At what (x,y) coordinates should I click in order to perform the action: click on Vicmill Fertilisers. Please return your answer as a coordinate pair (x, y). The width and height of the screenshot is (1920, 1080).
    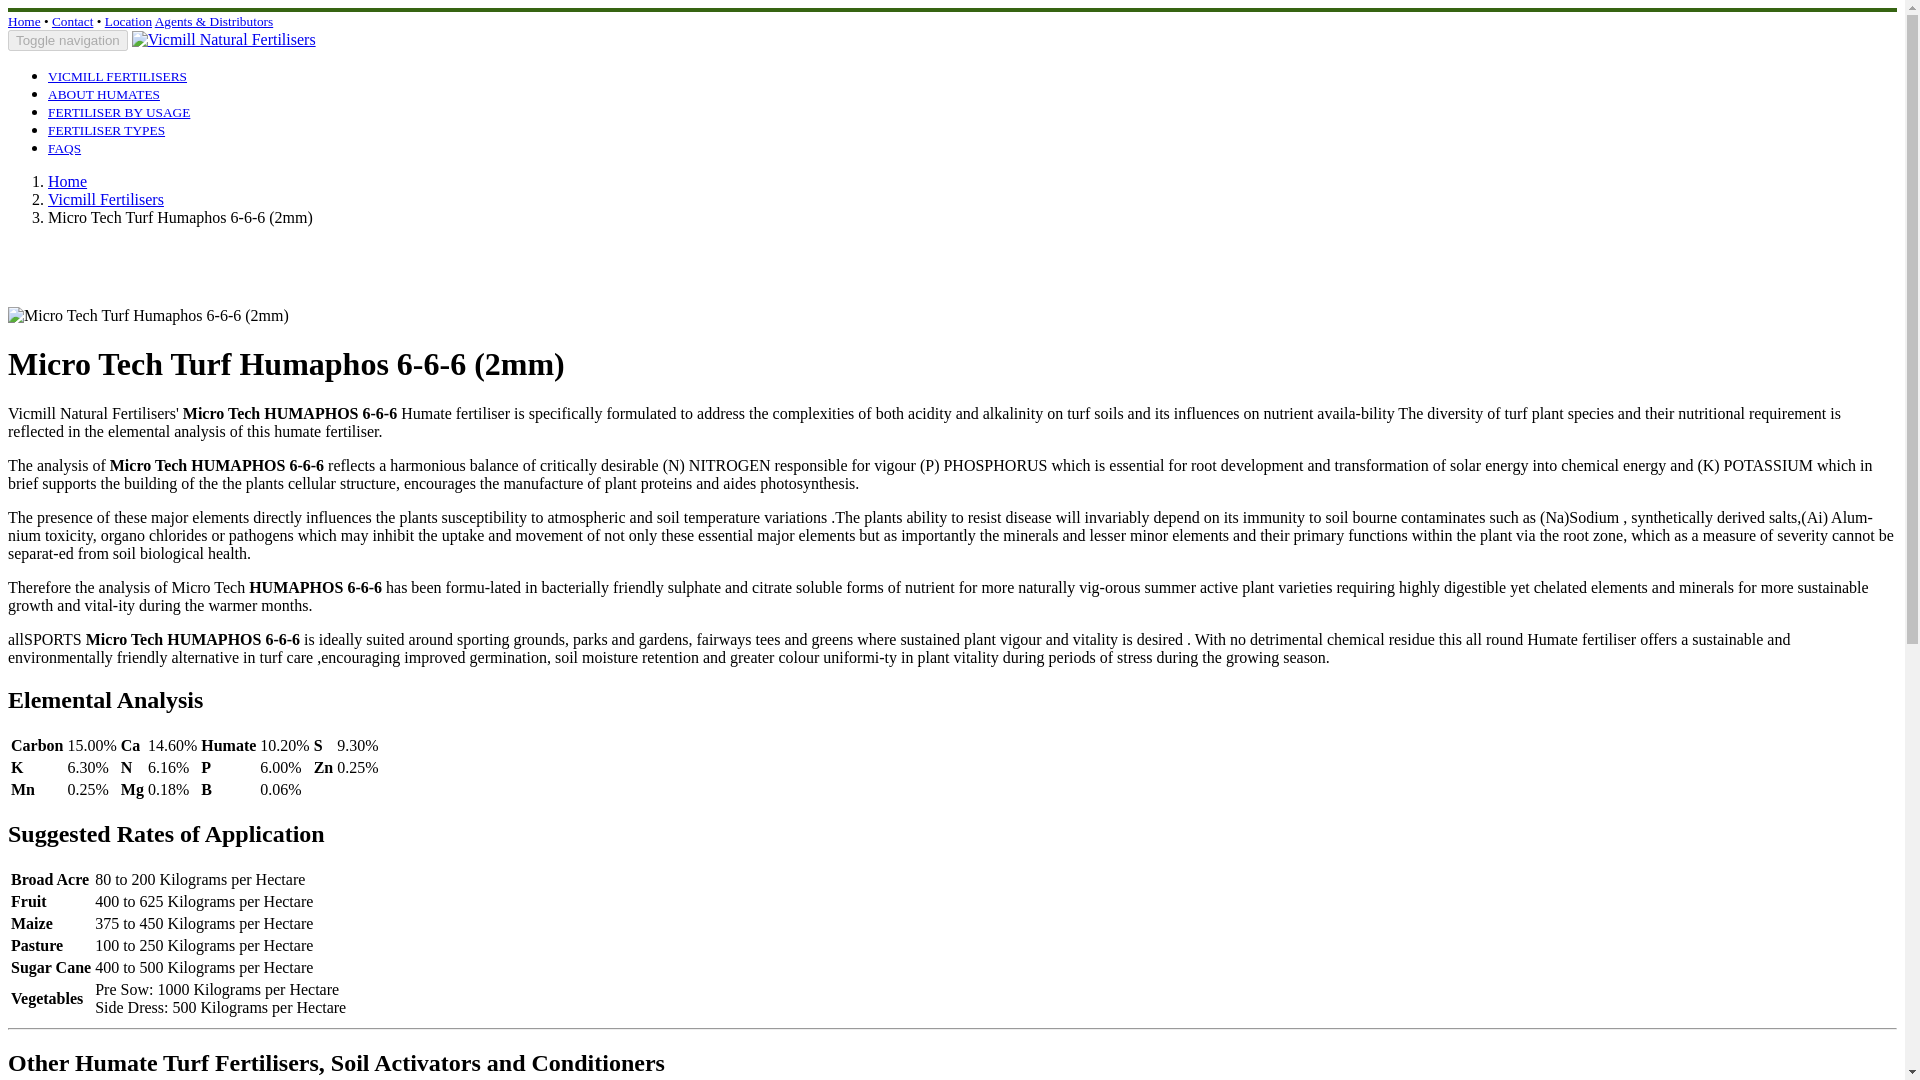
    Looking at the image, I should click on (117, 75).